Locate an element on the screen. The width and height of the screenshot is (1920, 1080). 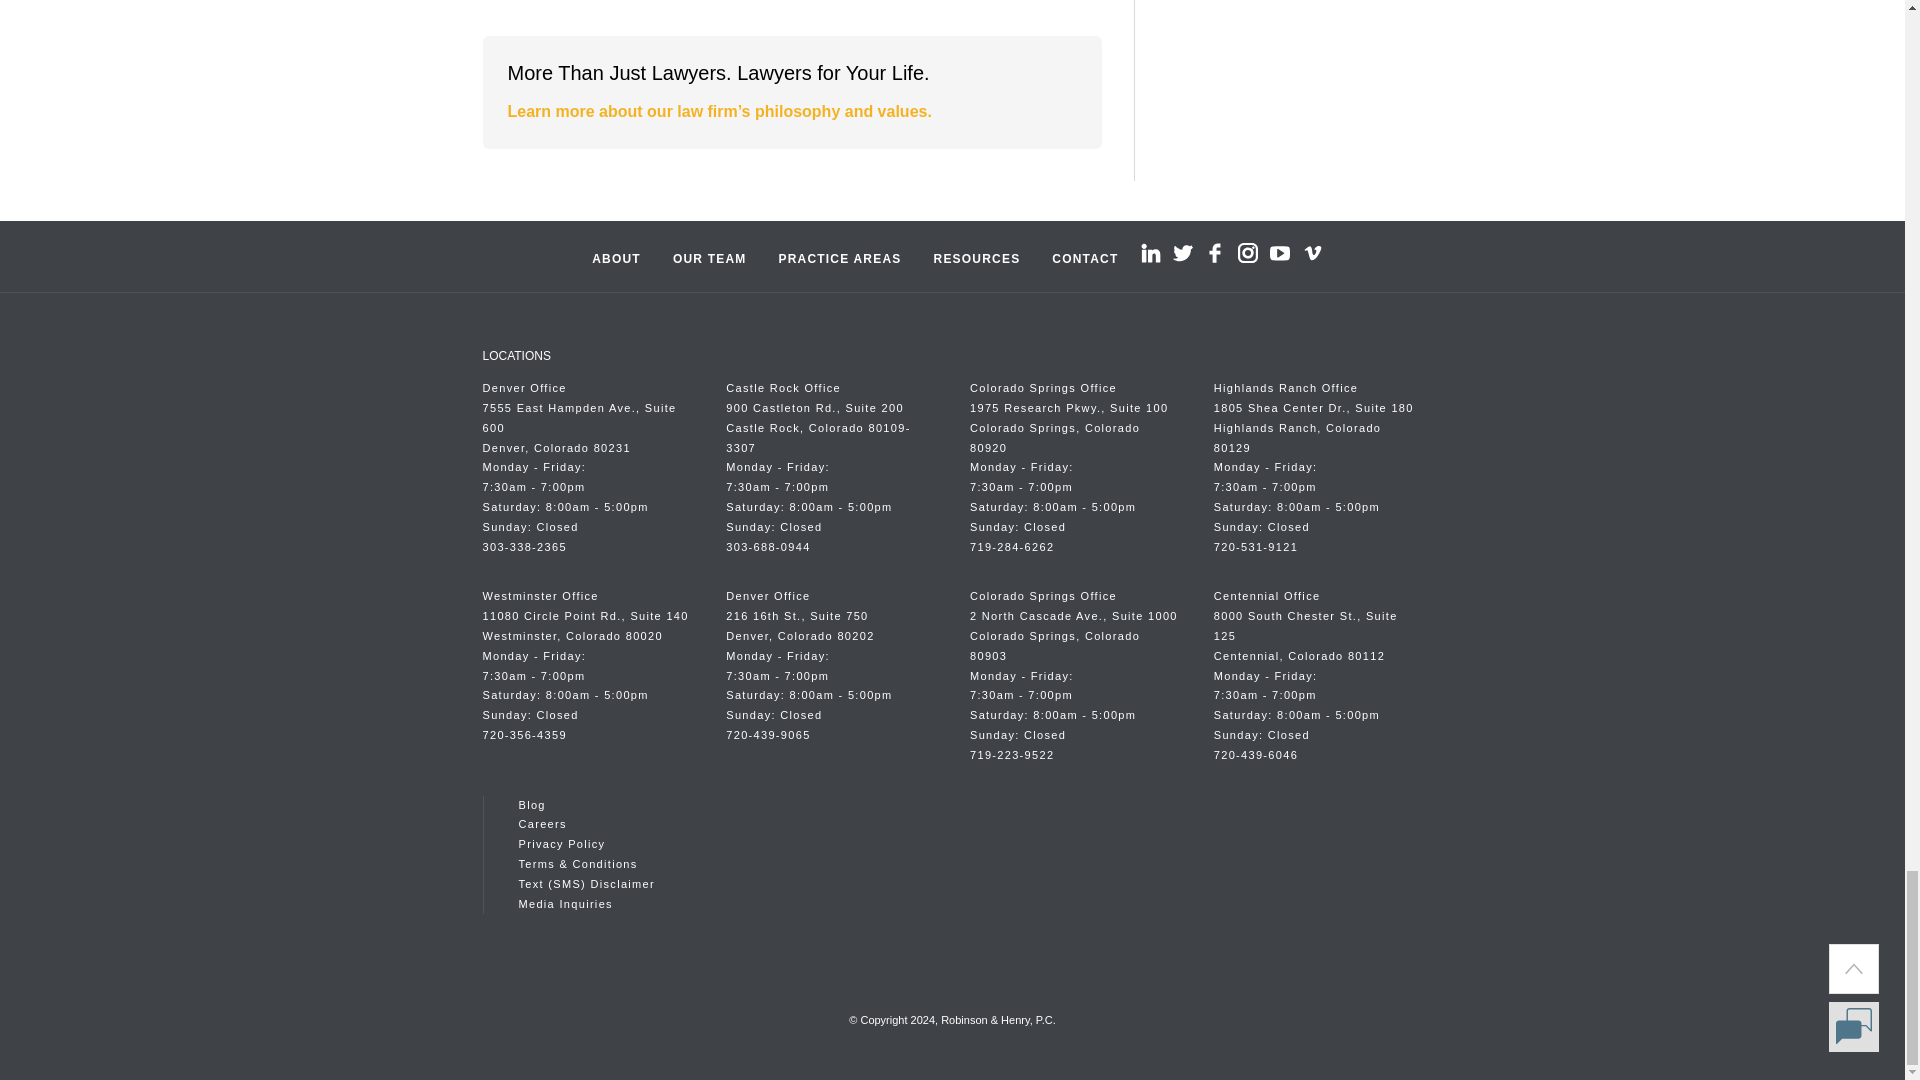
CONTACT is located at coordinates (1085, 256).